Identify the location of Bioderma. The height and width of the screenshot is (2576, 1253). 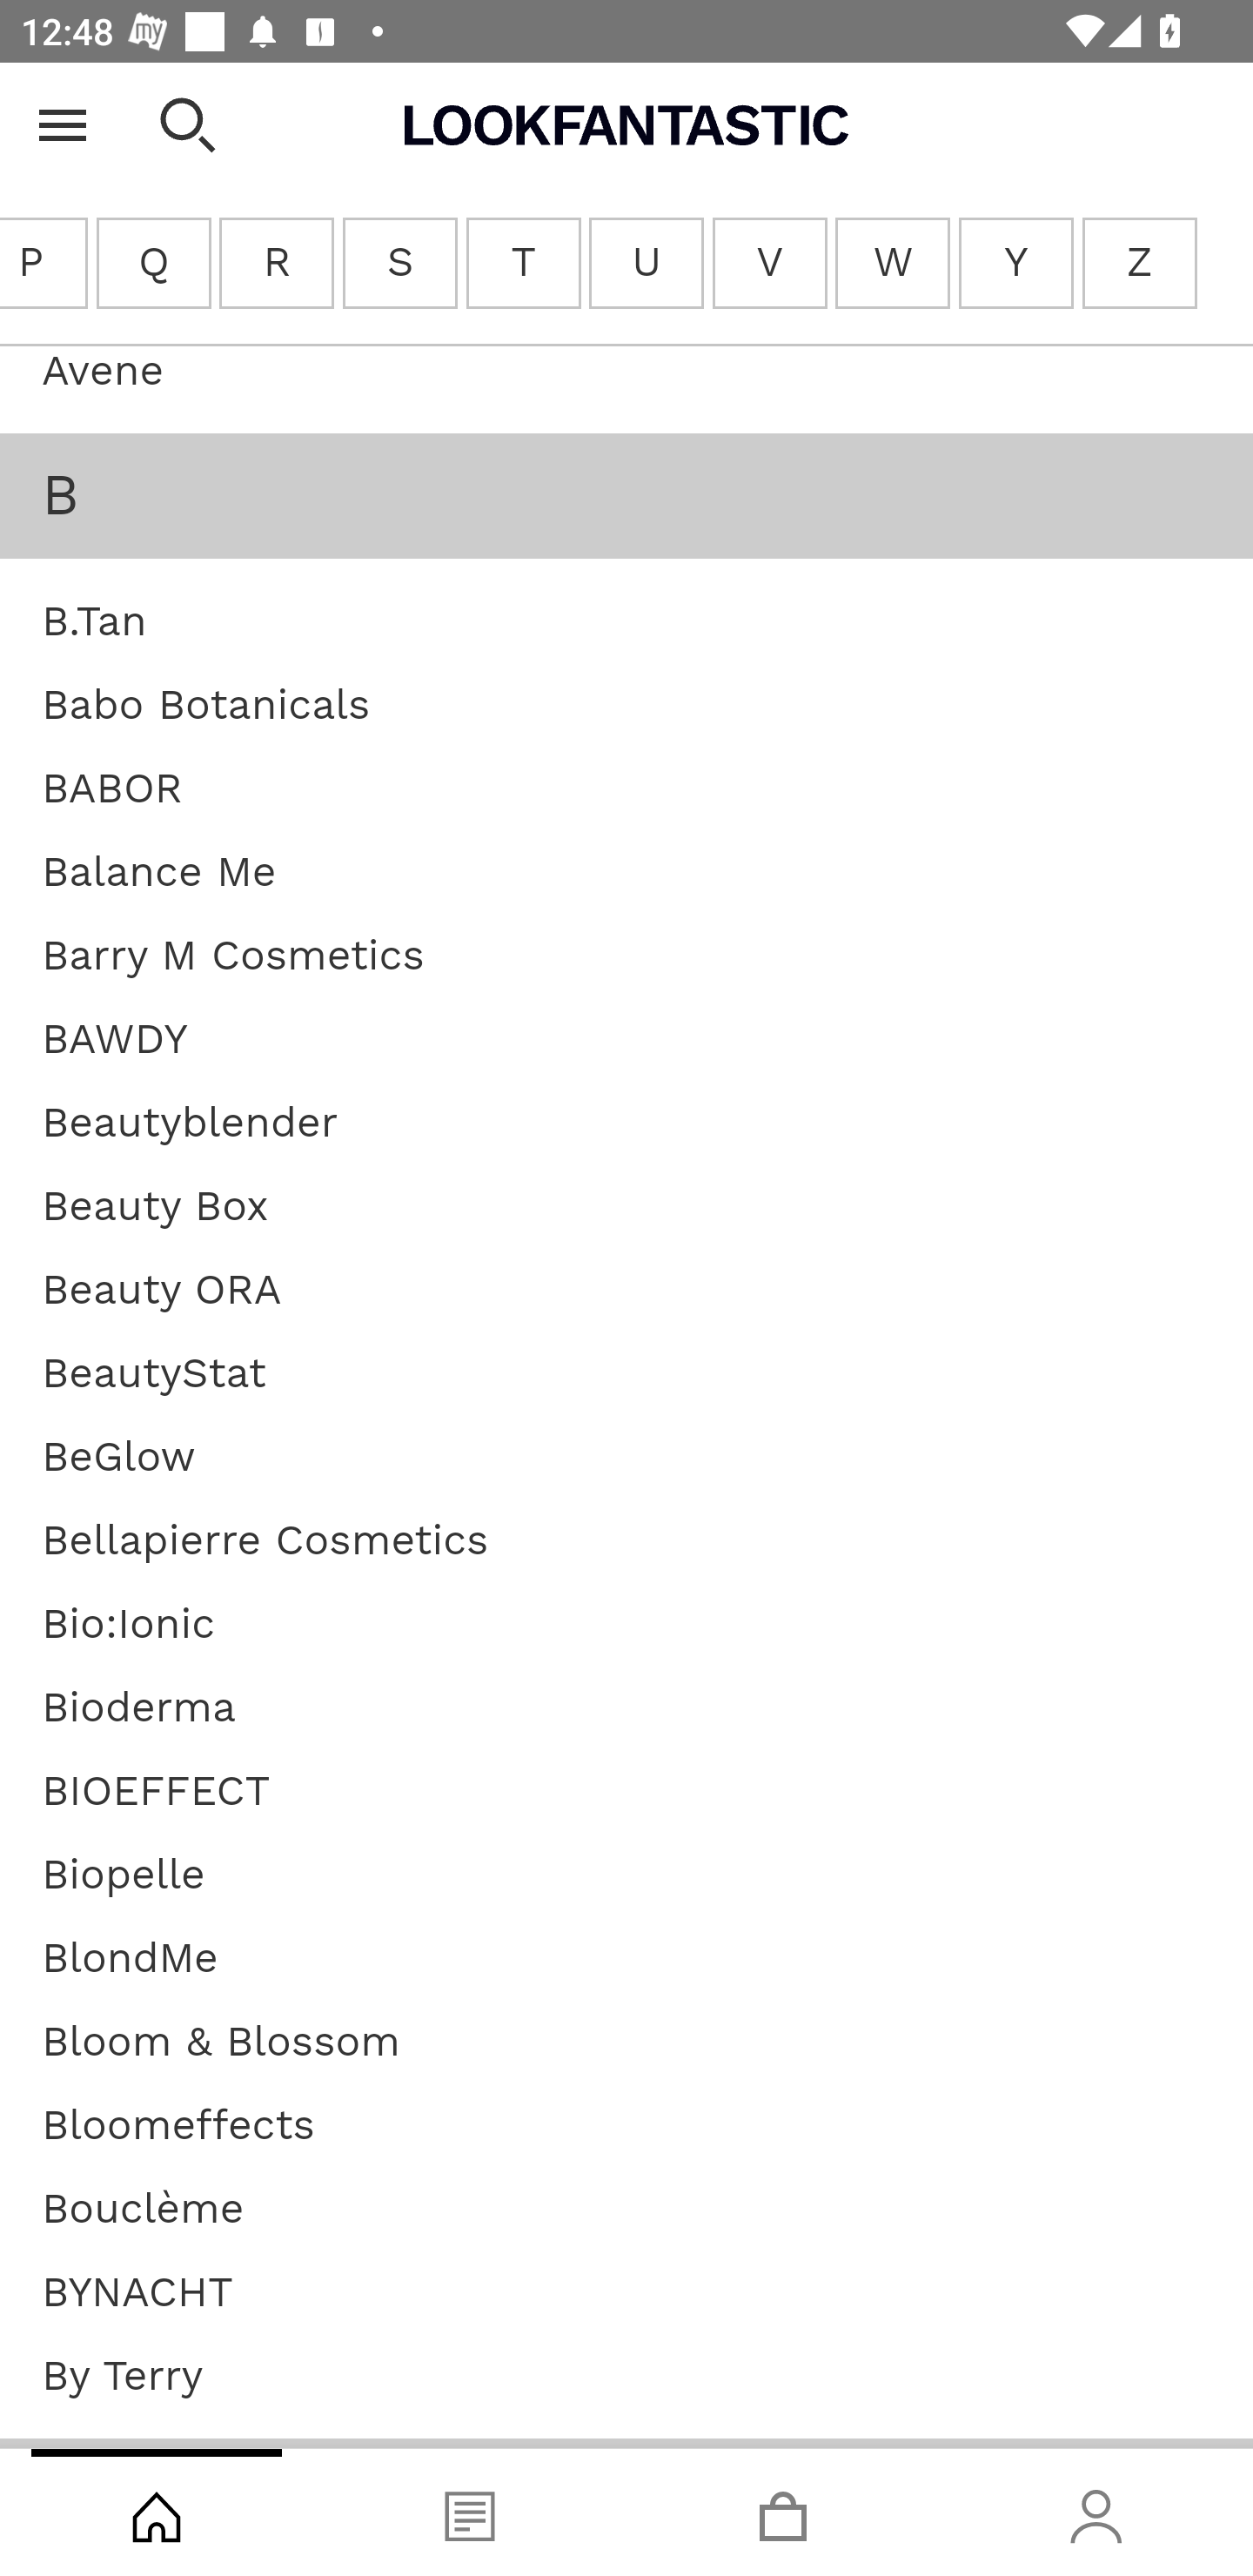
(139, 1710).